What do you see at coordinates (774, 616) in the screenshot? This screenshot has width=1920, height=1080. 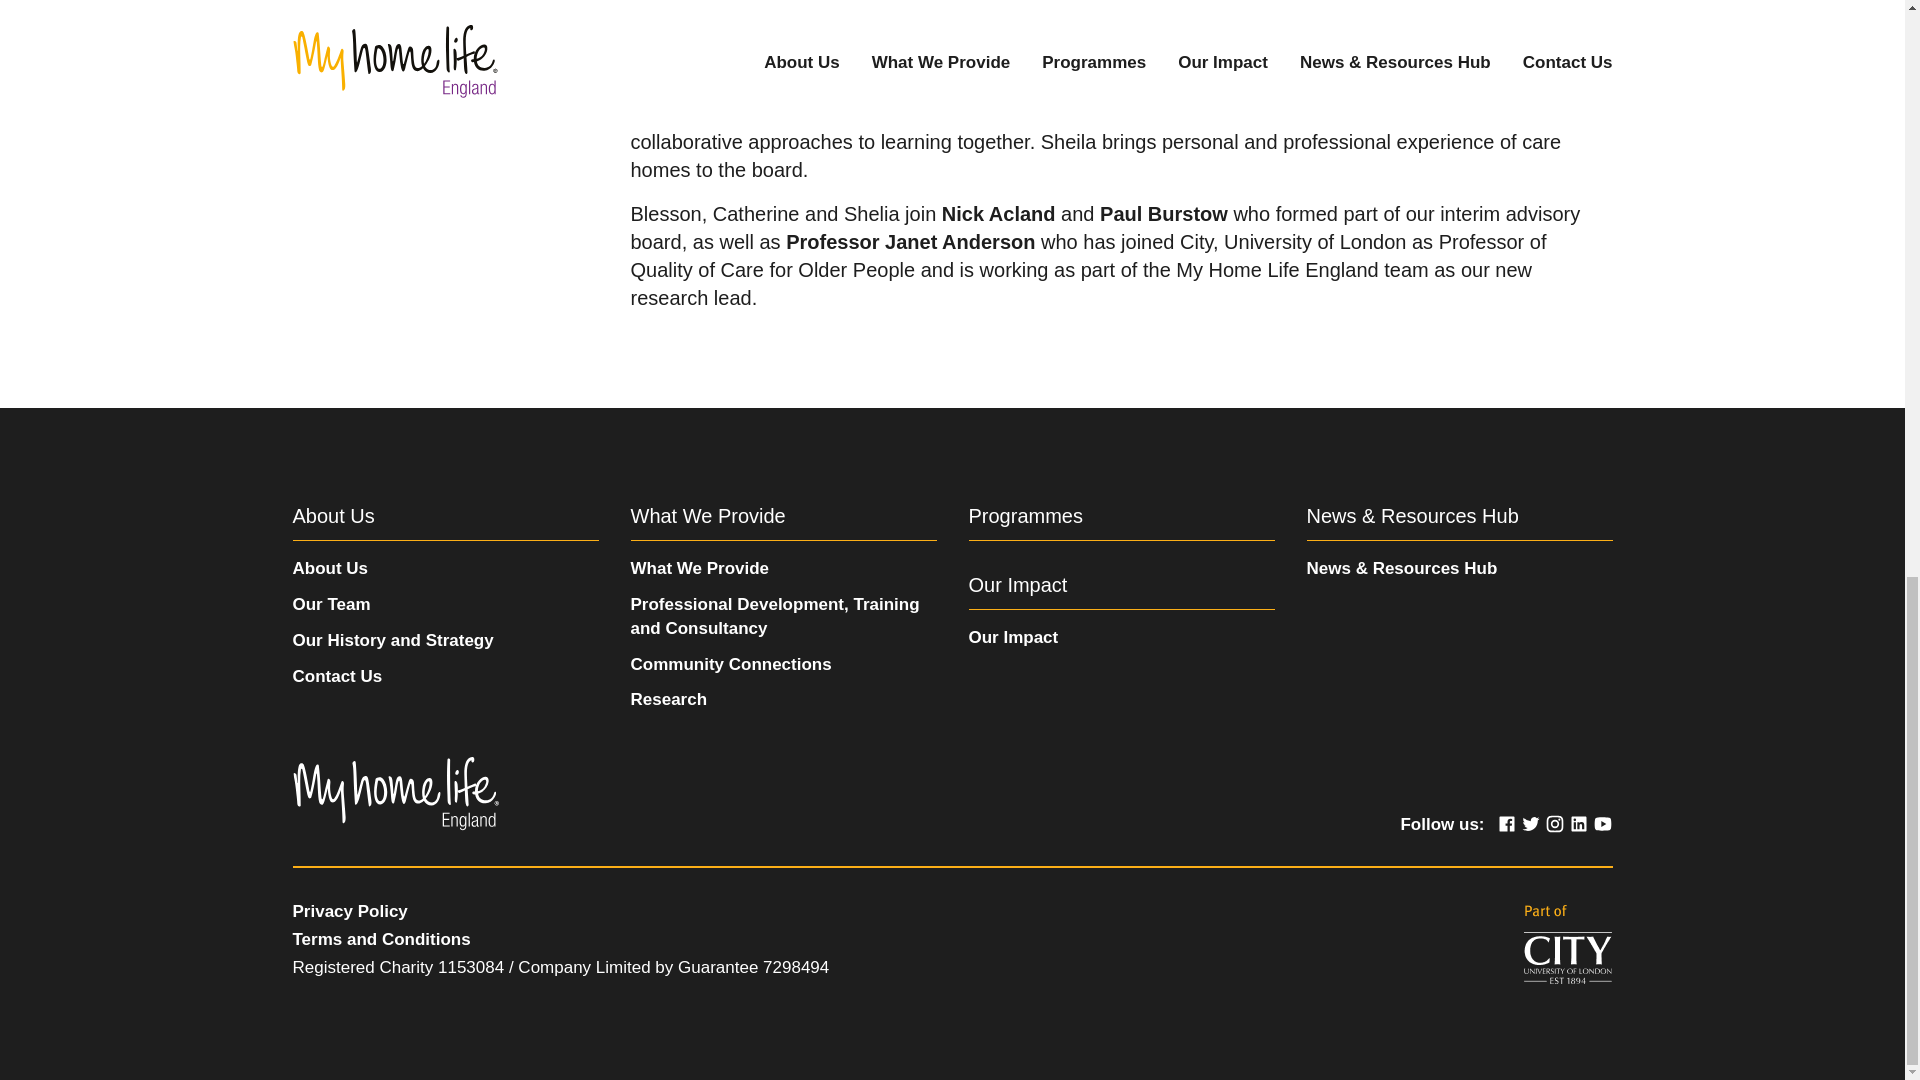 I see `Professional Development, Training and Consultancy` at bounding box center [774, 616].